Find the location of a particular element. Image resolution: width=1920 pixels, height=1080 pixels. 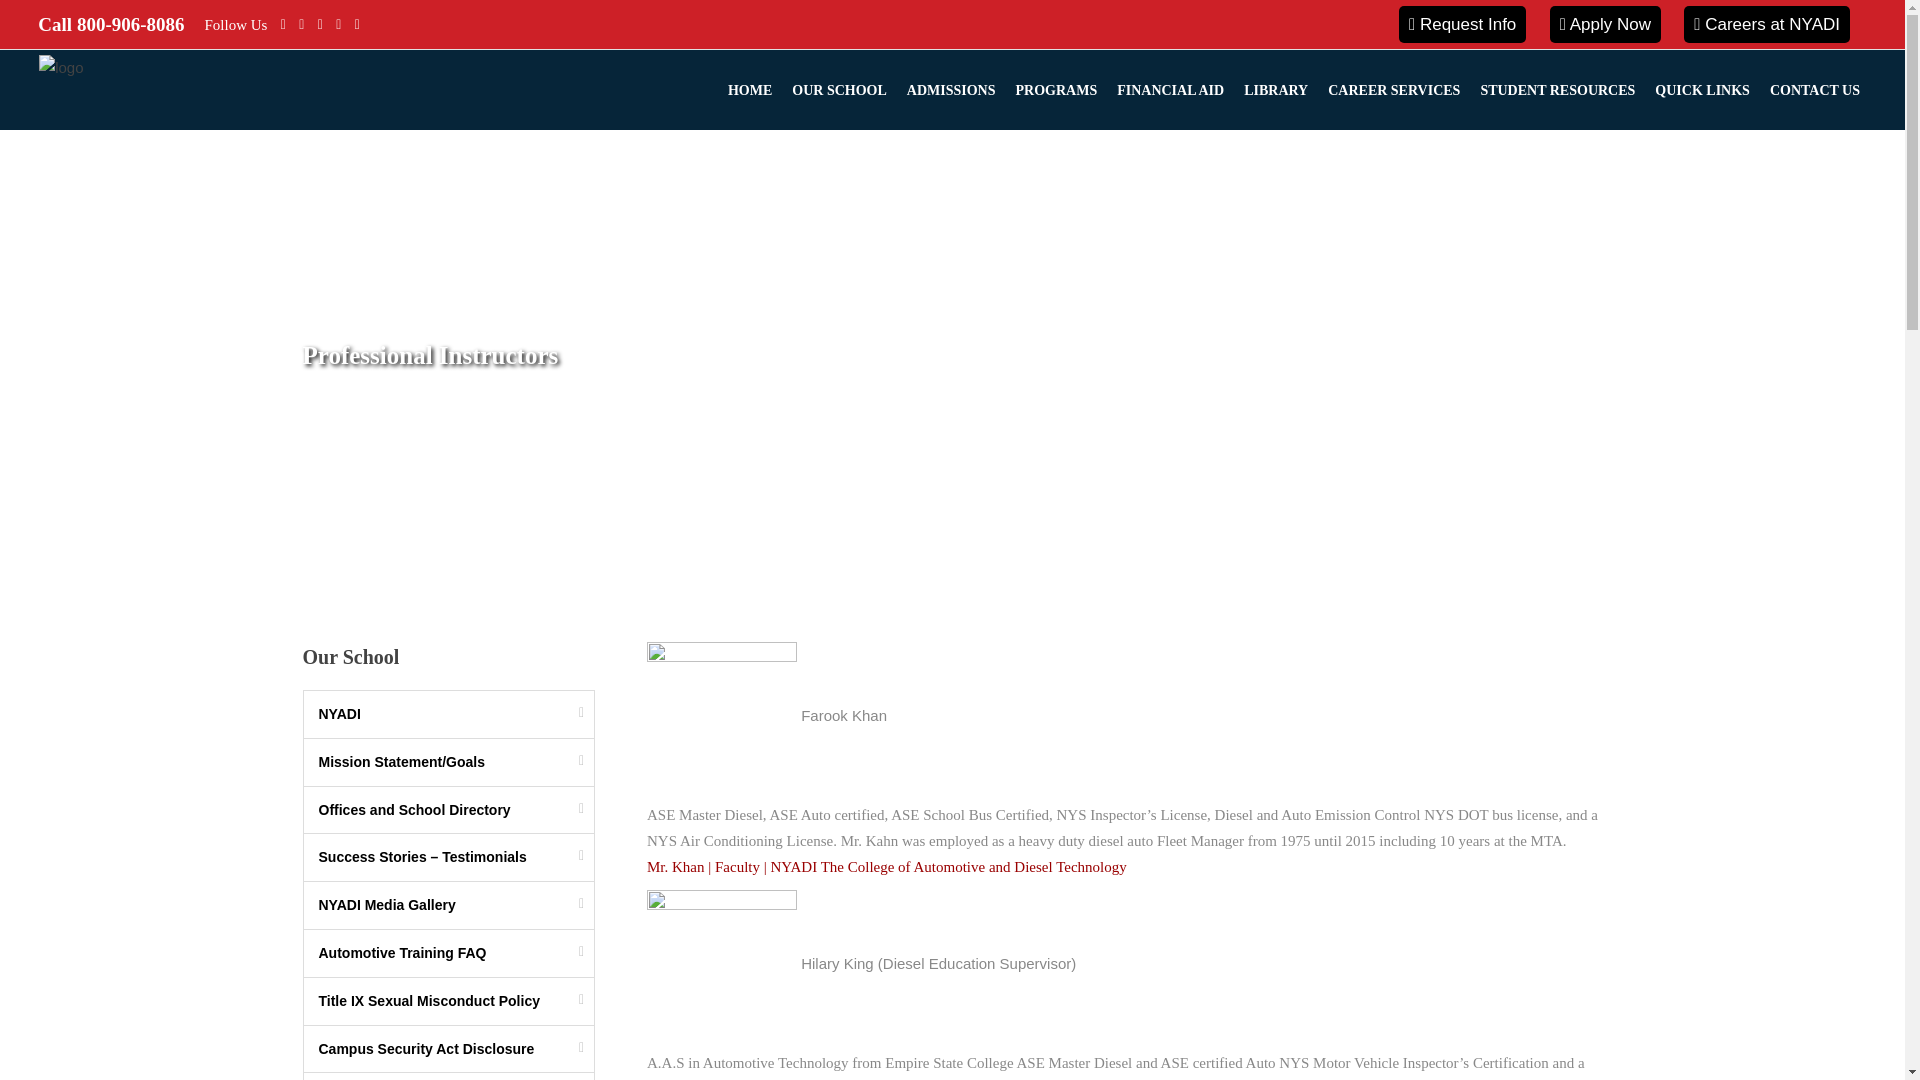

Careers at NYADI is located at coordinates (1766, 24).